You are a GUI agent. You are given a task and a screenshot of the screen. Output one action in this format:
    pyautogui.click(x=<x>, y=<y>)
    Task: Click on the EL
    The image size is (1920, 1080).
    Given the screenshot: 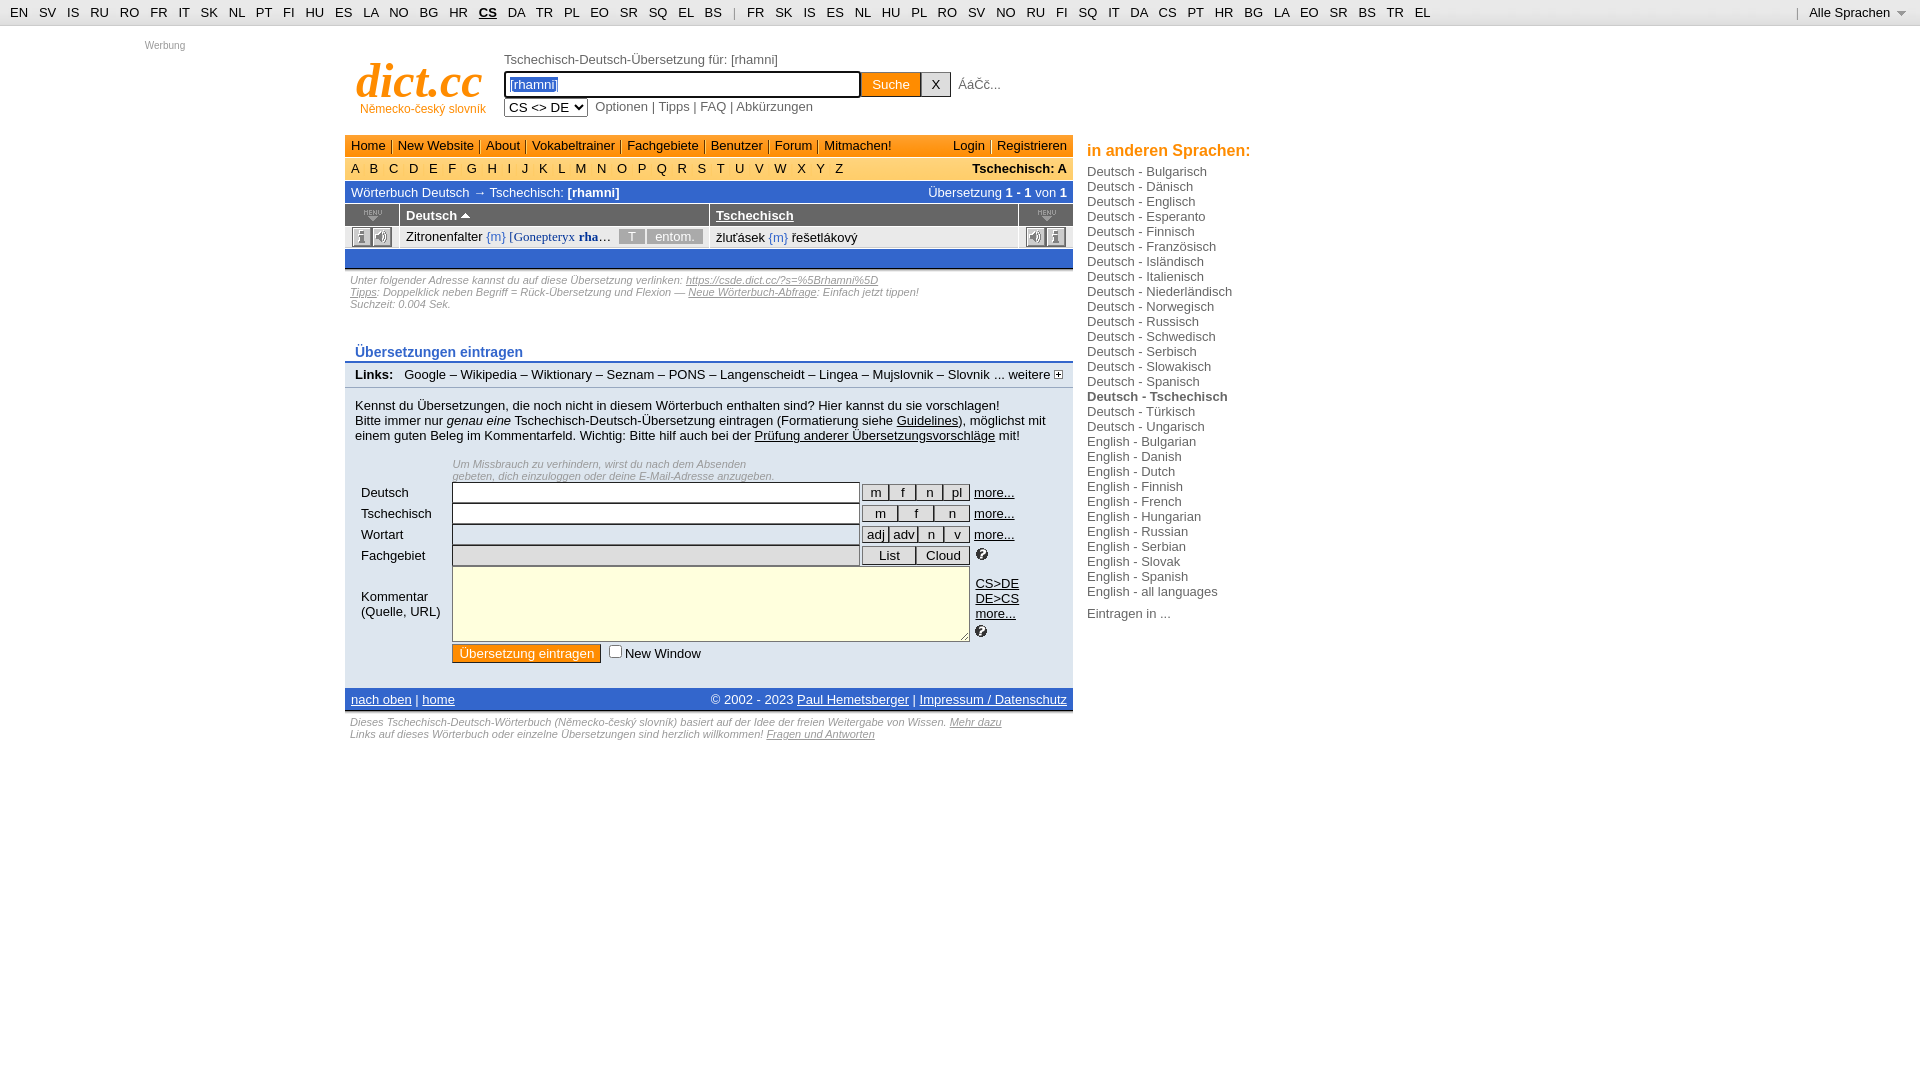 What is the action you would take?
    pyautogui.click(x=686, y=12)
    